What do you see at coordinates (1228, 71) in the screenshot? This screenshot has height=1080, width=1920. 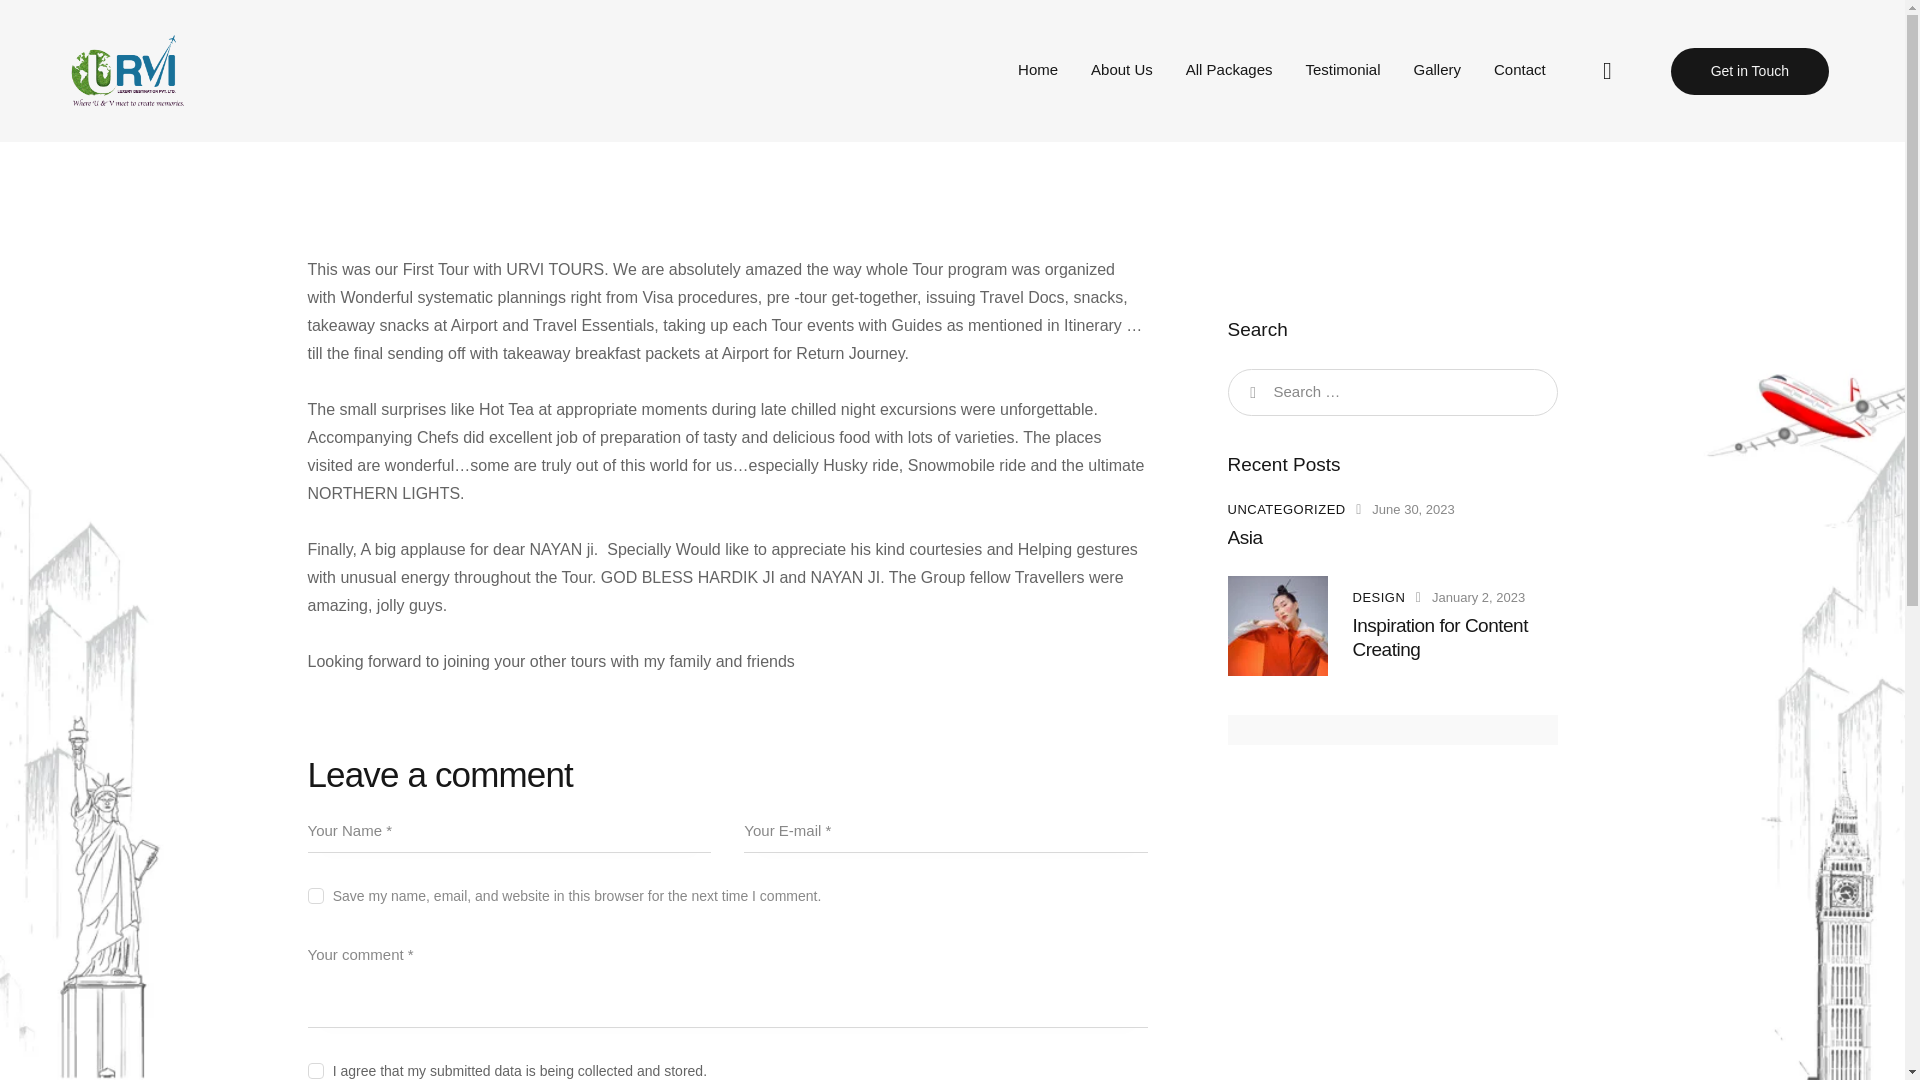 I see `All Packages` at bounding box center [1228, 71].